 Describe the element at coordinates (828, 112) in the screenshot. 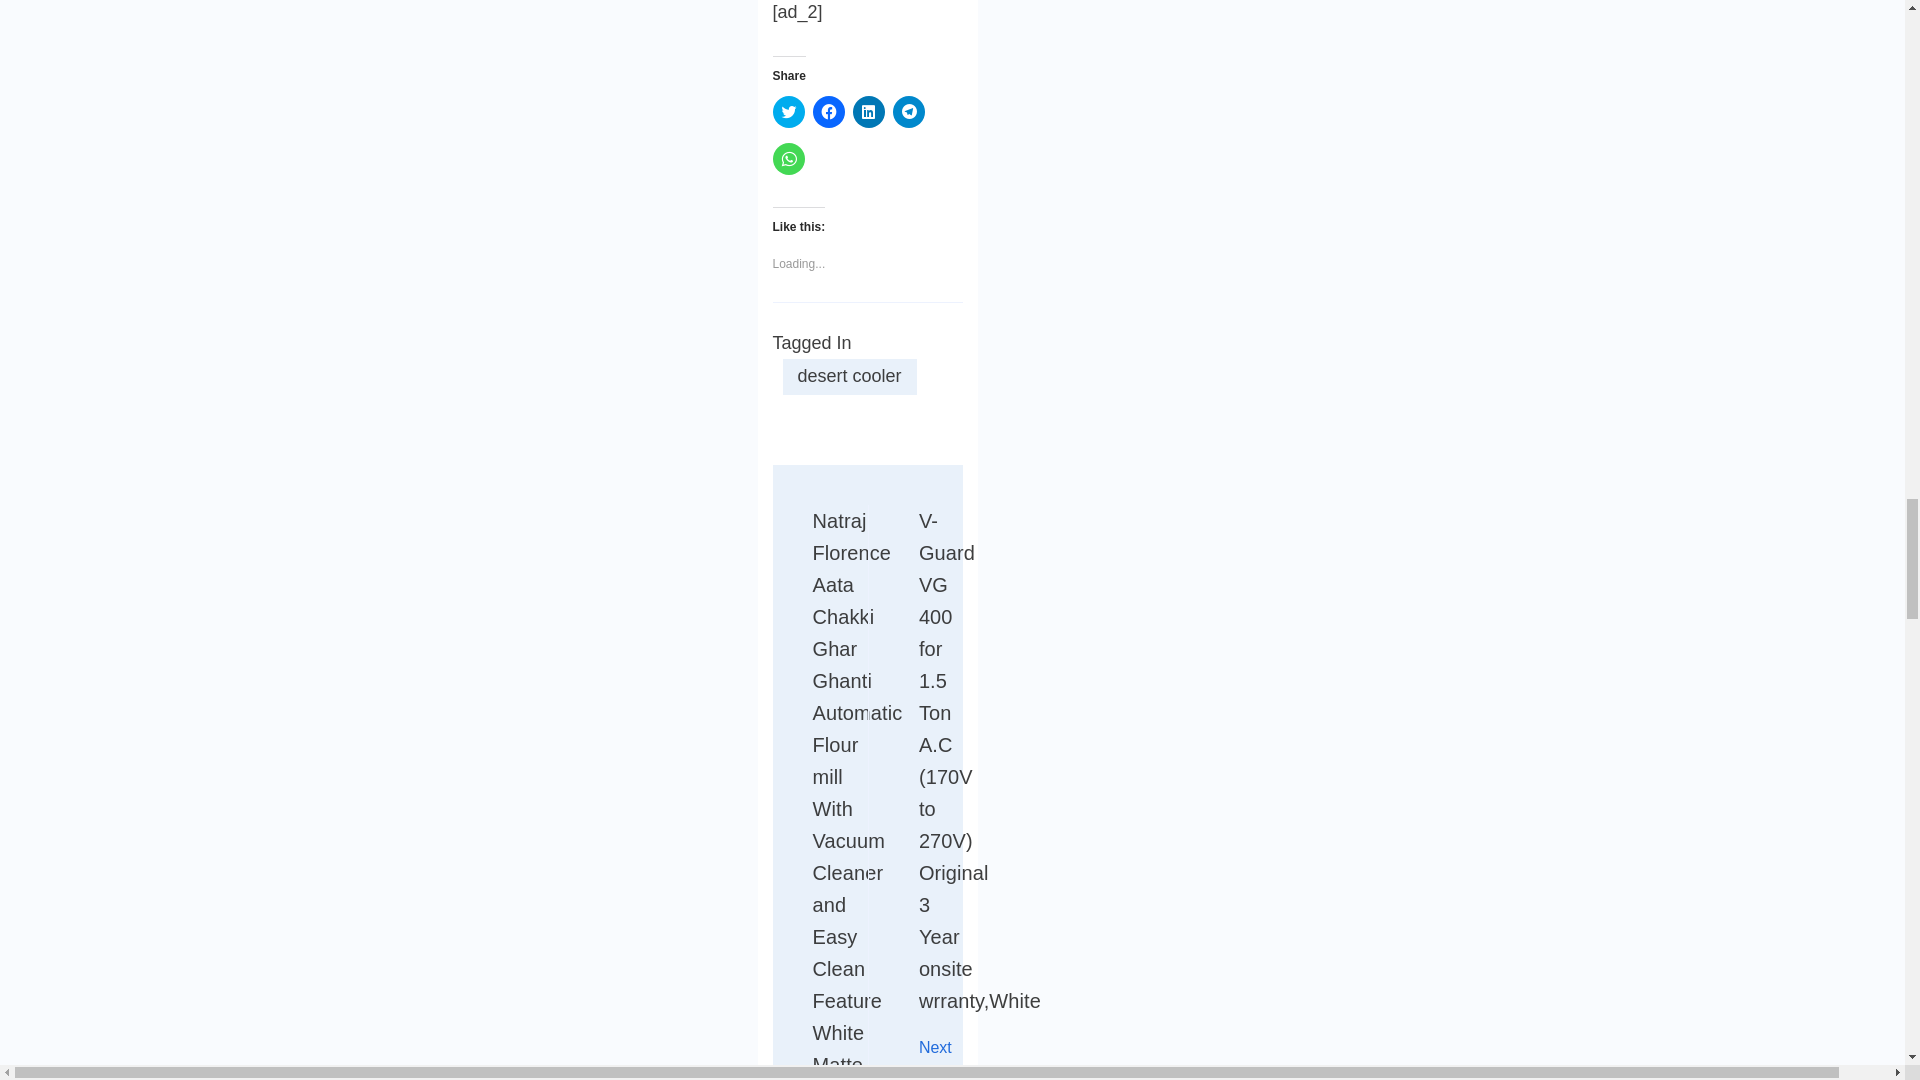

I see `Click to share on Facebook` at that location.